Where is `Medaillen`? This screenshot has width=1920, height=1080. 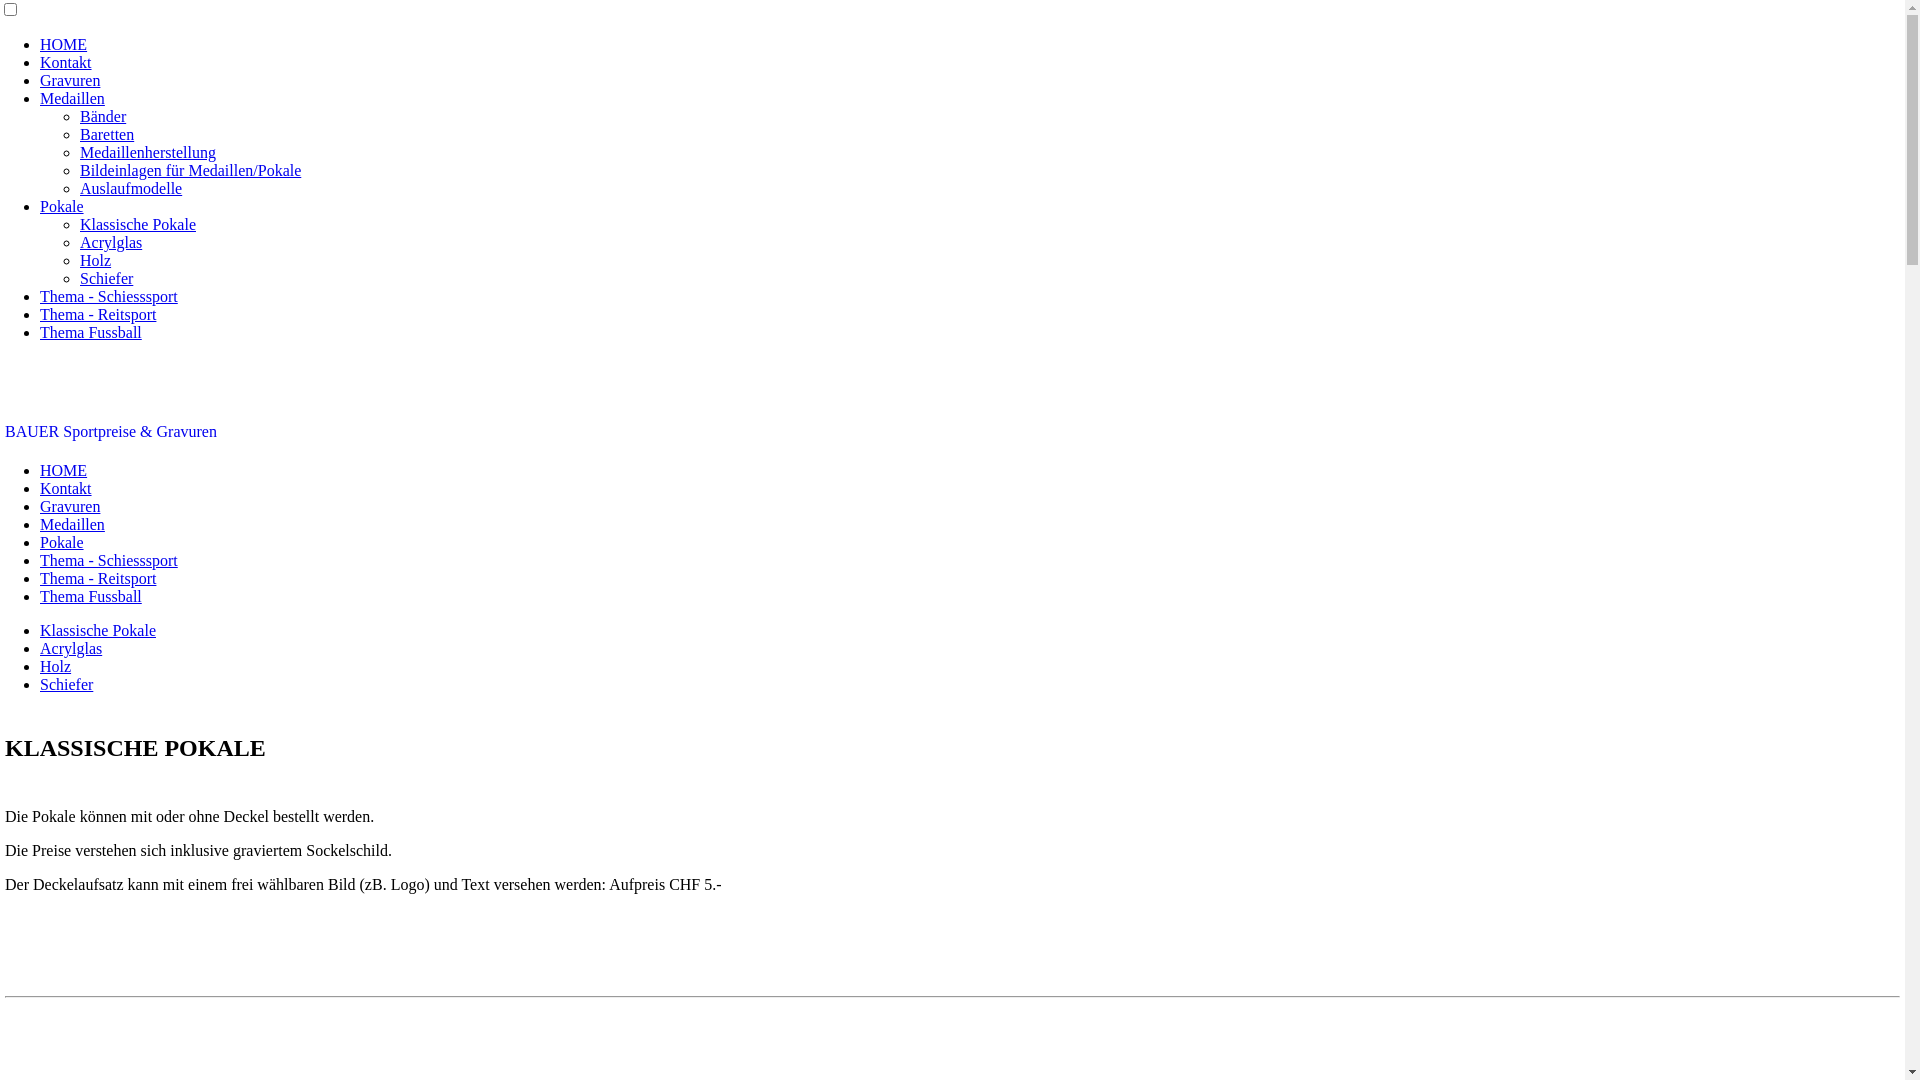 Medaillen is located at coordinates (72, 98).